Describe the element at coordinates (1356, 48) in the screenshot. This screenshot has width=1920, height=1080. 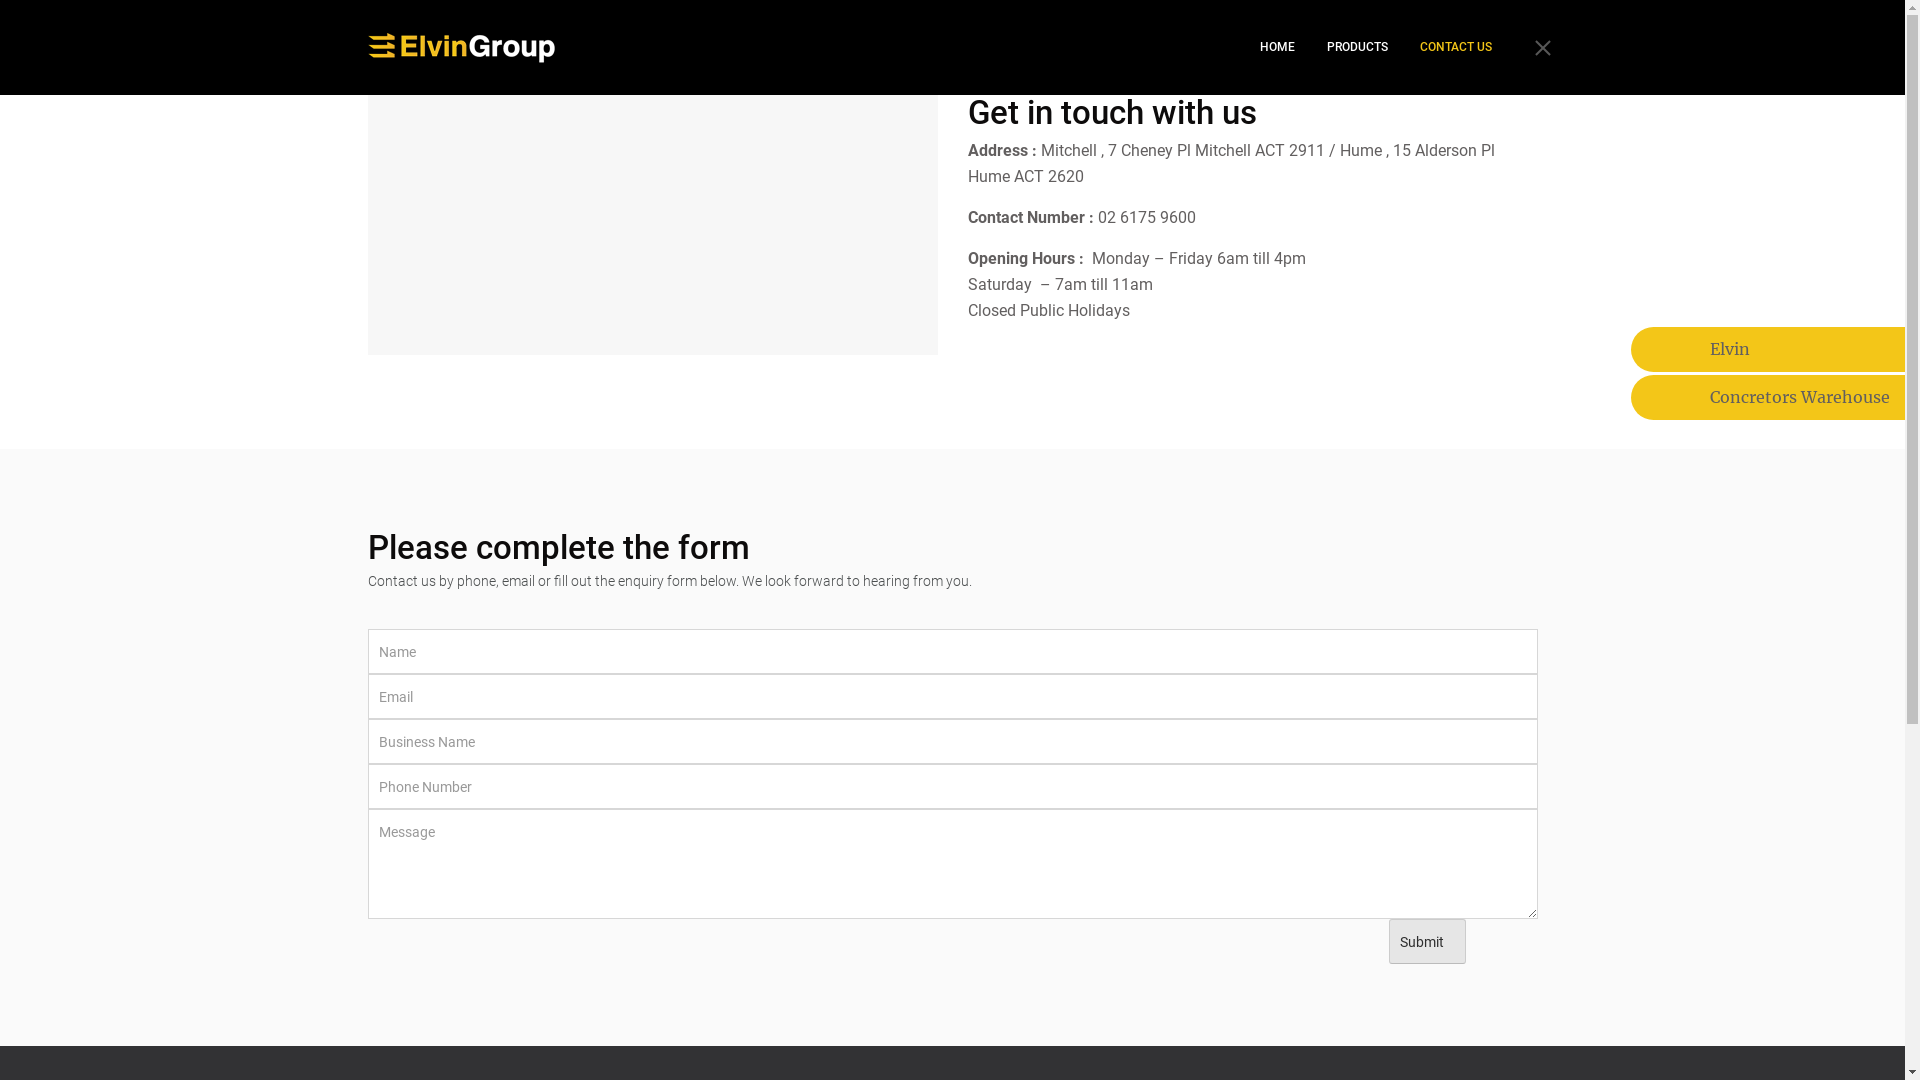
I see `PRODUCTS` at that location.